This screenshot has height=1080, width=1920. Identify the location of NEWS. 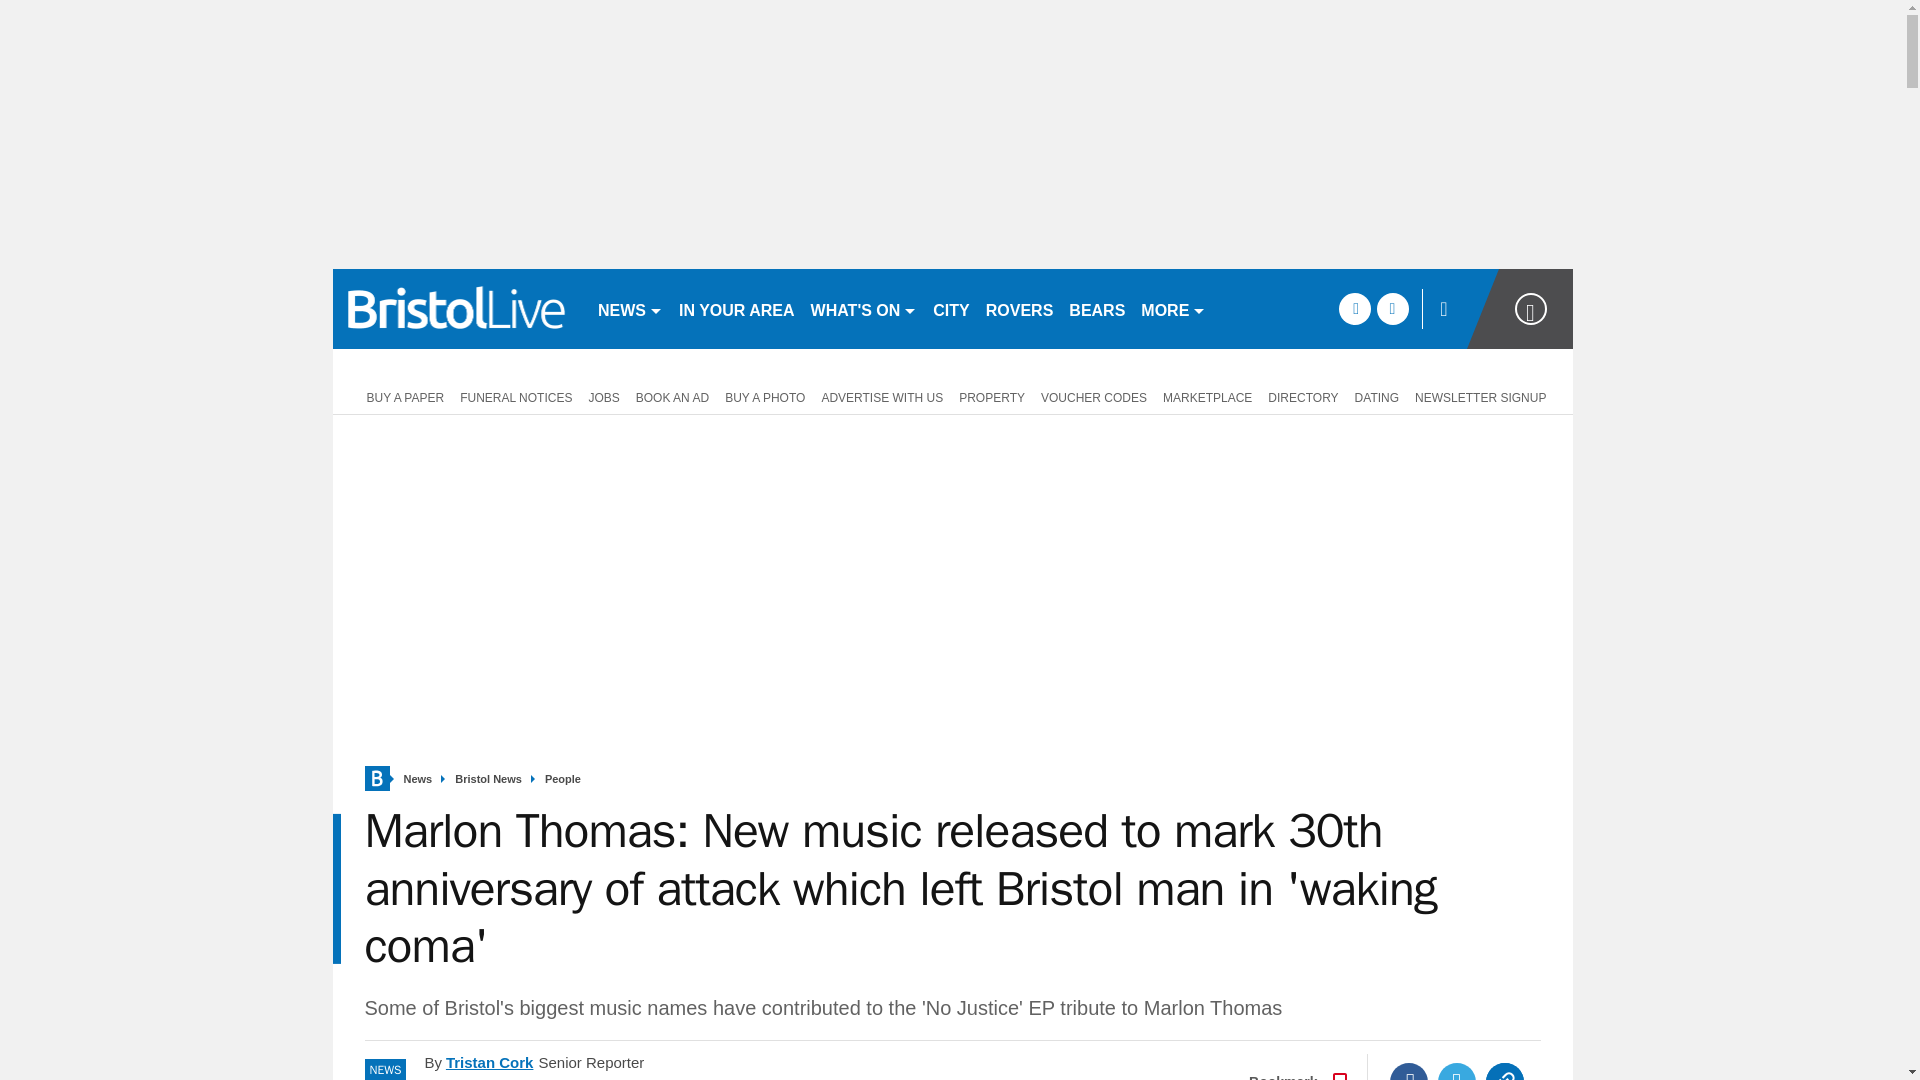
(630, 308).